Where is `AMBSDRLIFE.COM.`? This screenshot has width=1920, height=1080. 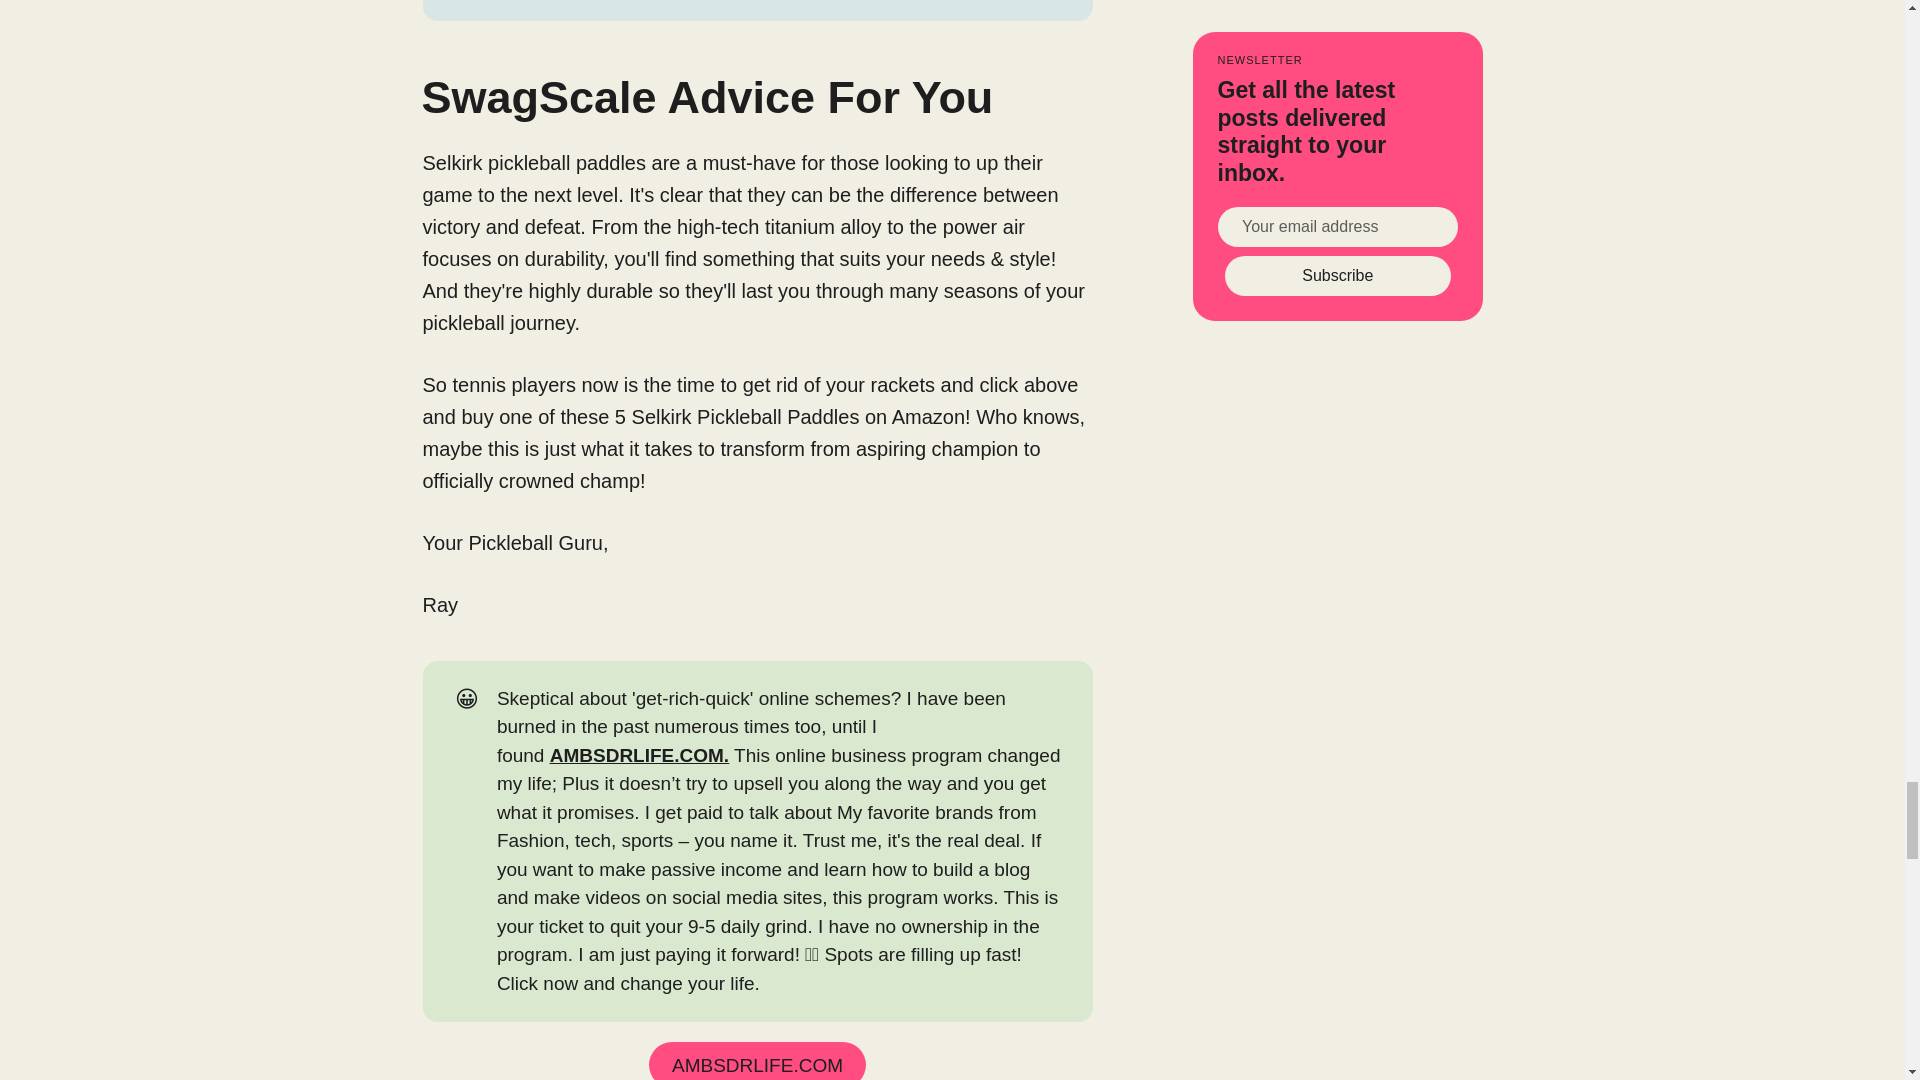 AMBSDRLIFE.COM. is located at coordinates (639, 755).